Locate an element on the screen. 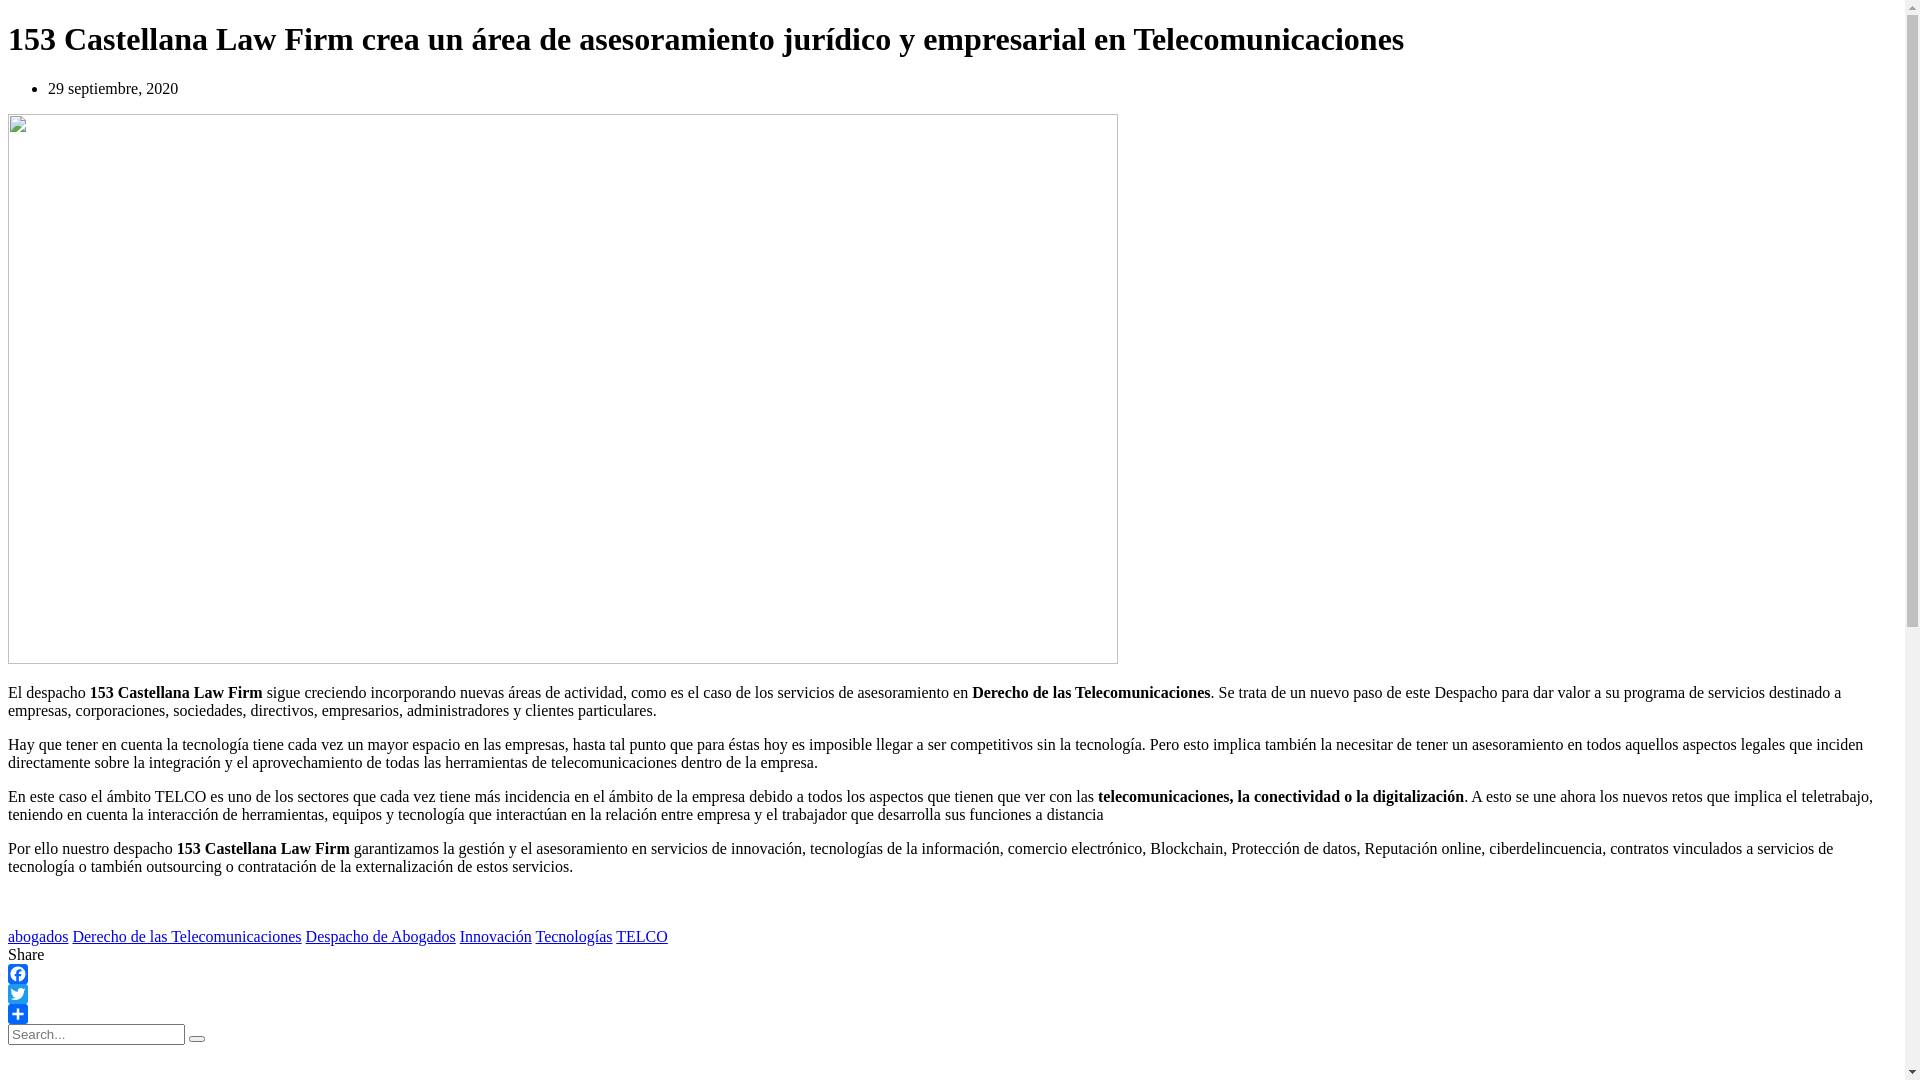  abogados is located at coordinates (38, 936).